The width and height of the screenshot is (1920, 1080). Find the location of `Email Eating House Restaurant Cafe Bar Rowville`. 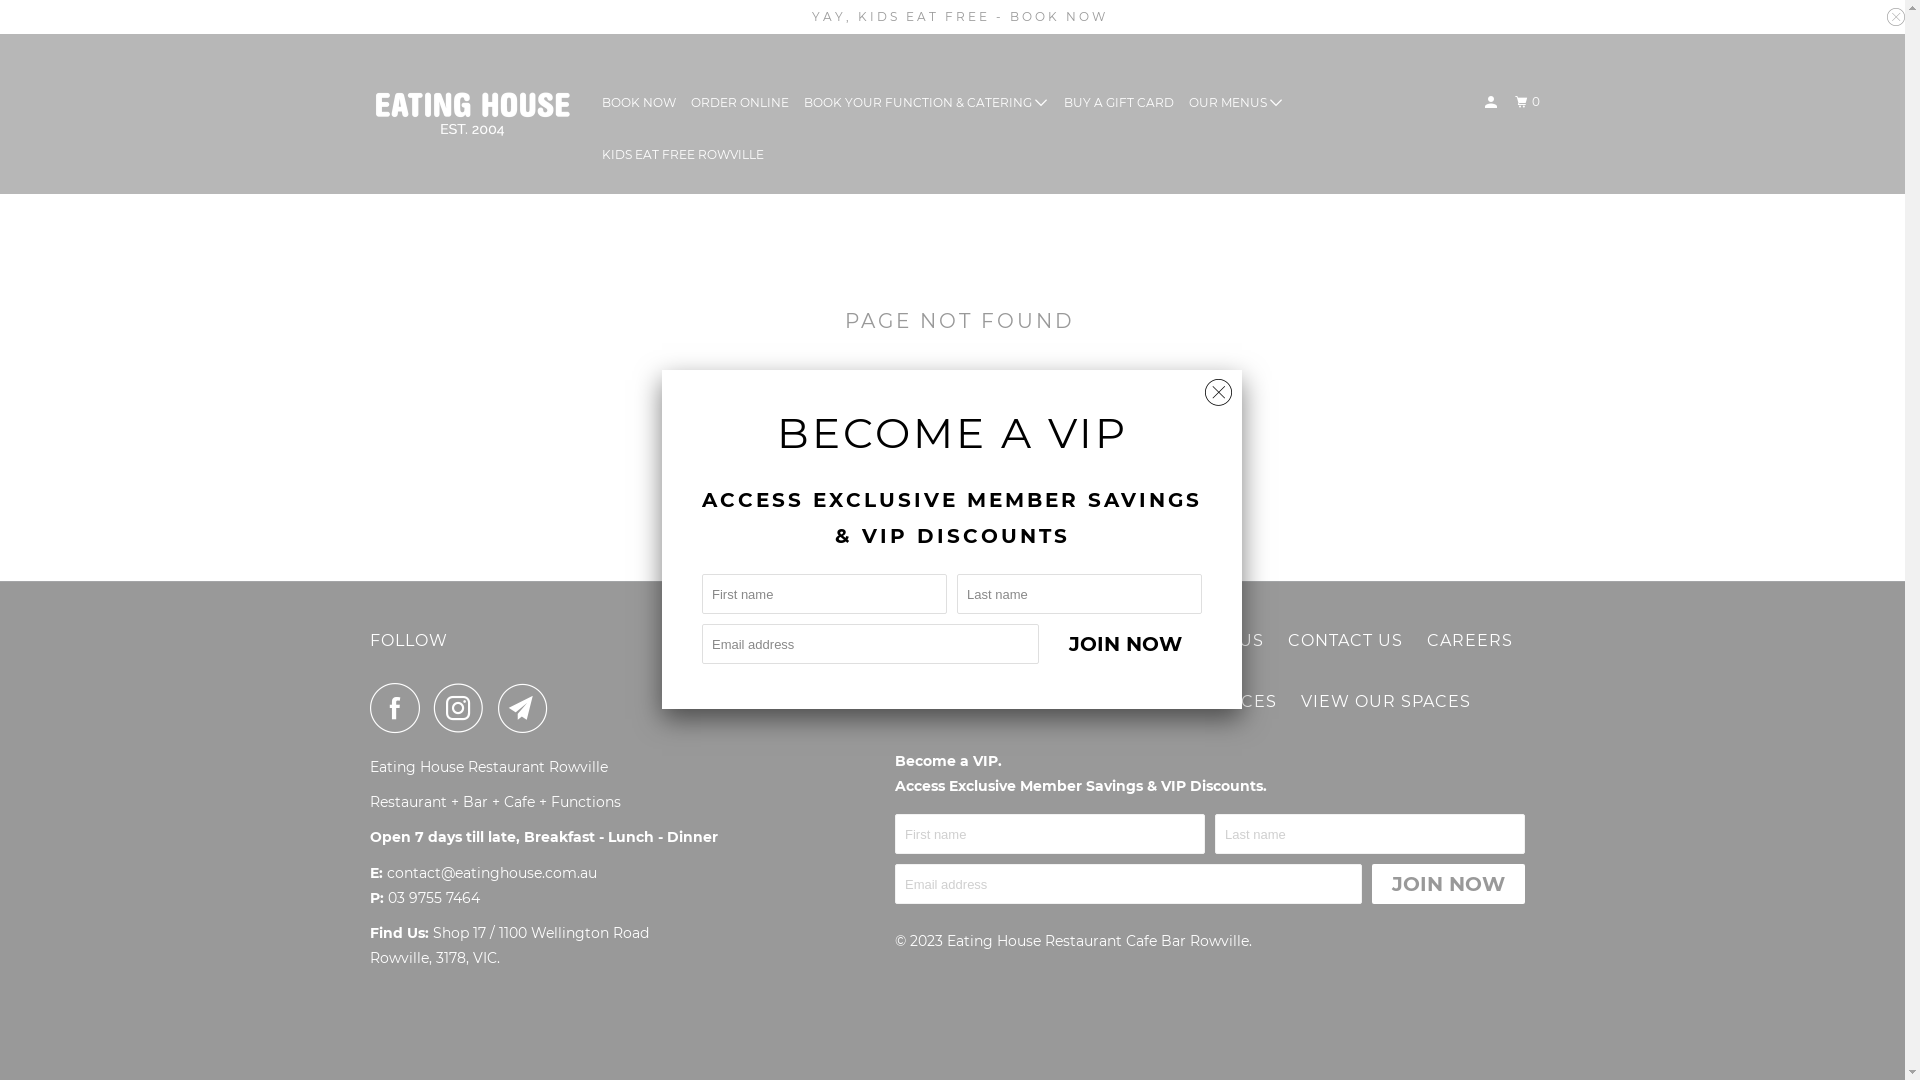

Email Eating House Restaurant Cafe Bar Rowville is located at coordinates (528, 708).